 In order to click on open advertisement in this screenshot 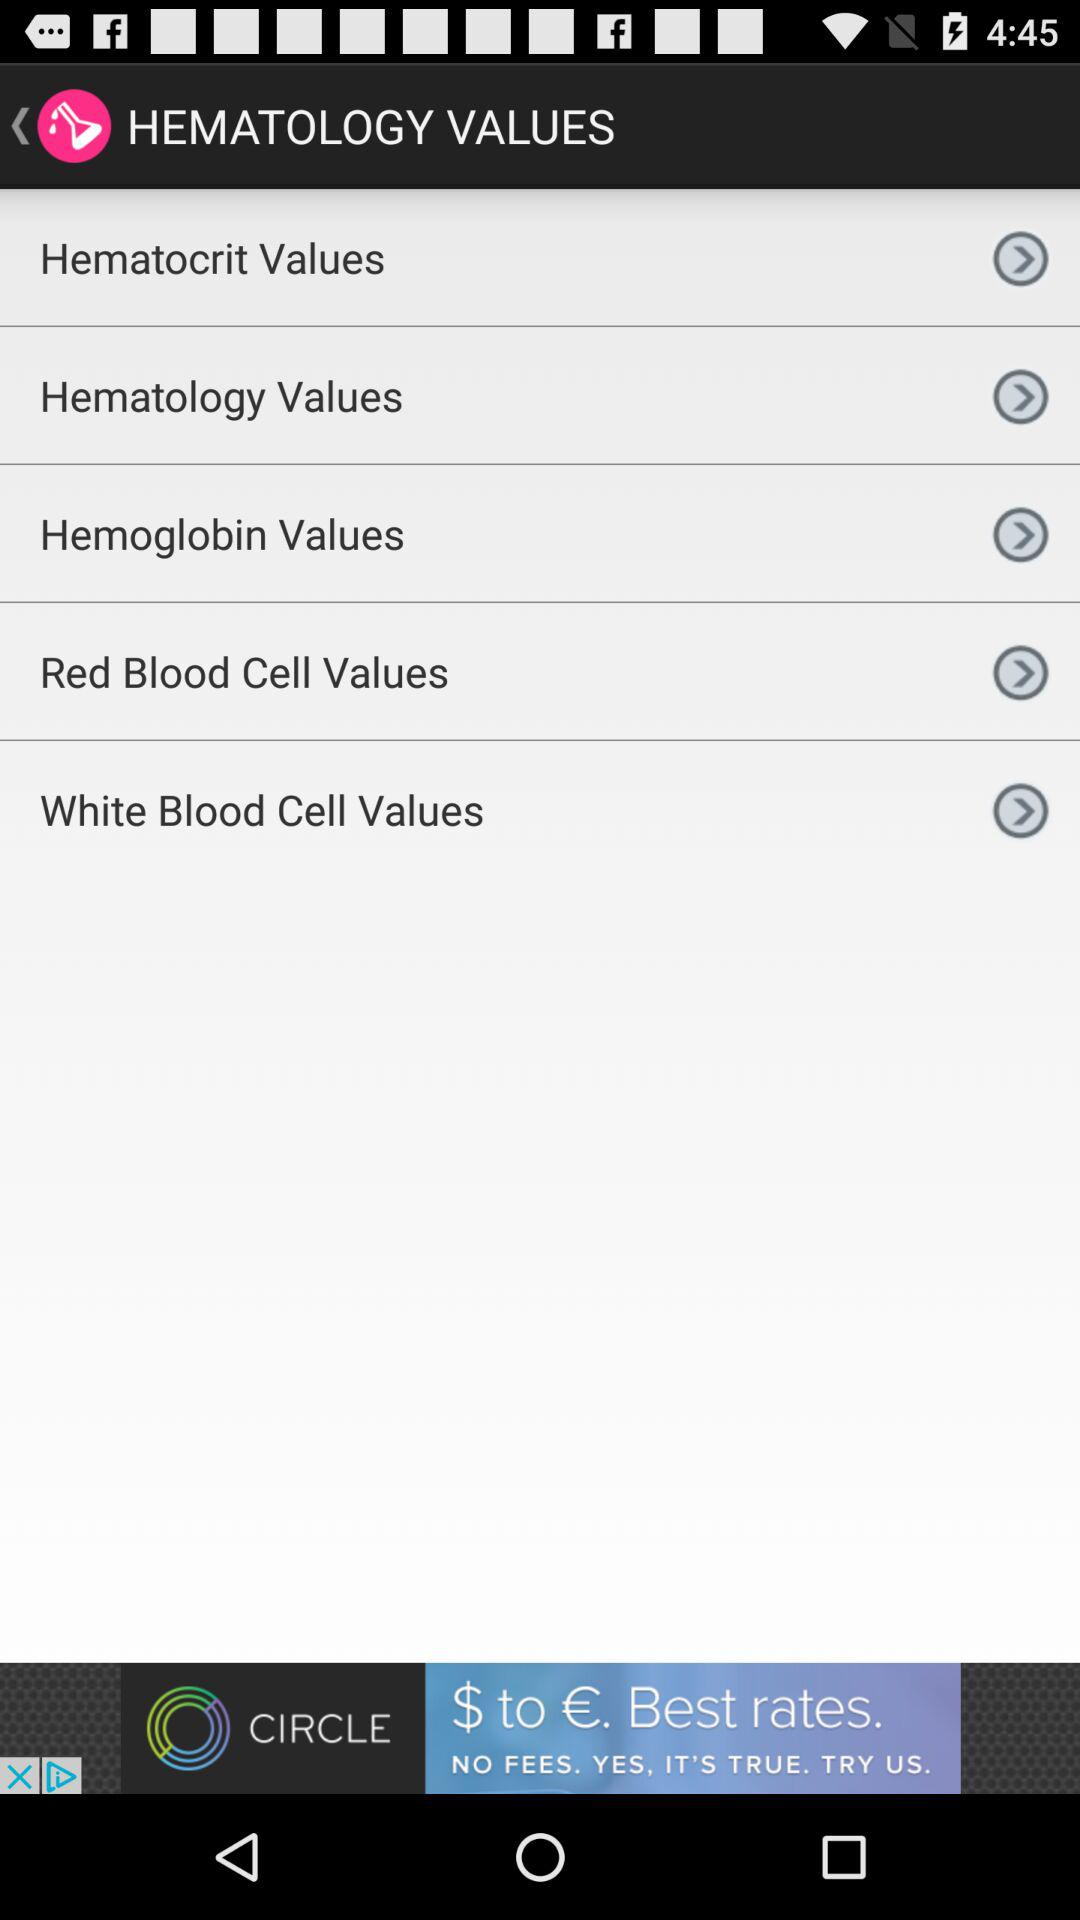, I will do `click(540, 1728)`.